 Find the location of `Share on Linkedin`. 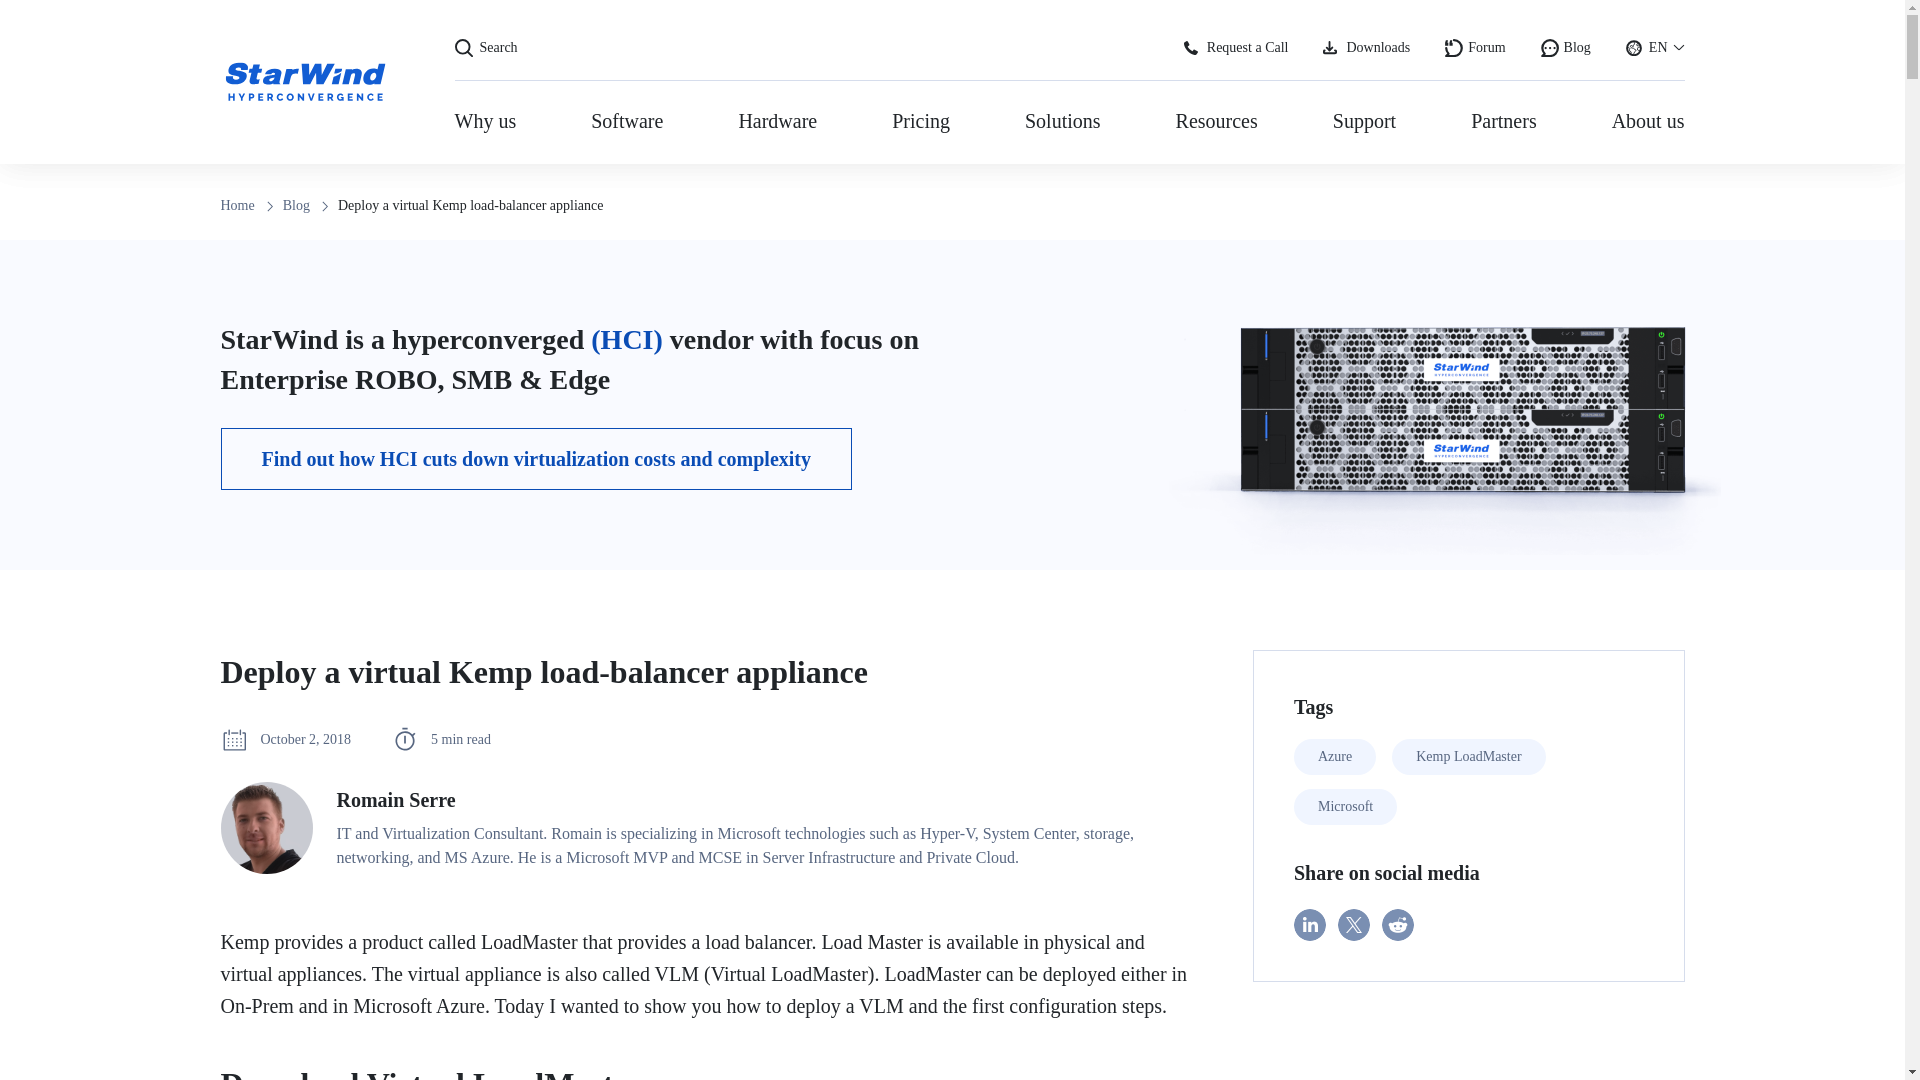

Share on Linkedin is located at coordinates (1310, 924).